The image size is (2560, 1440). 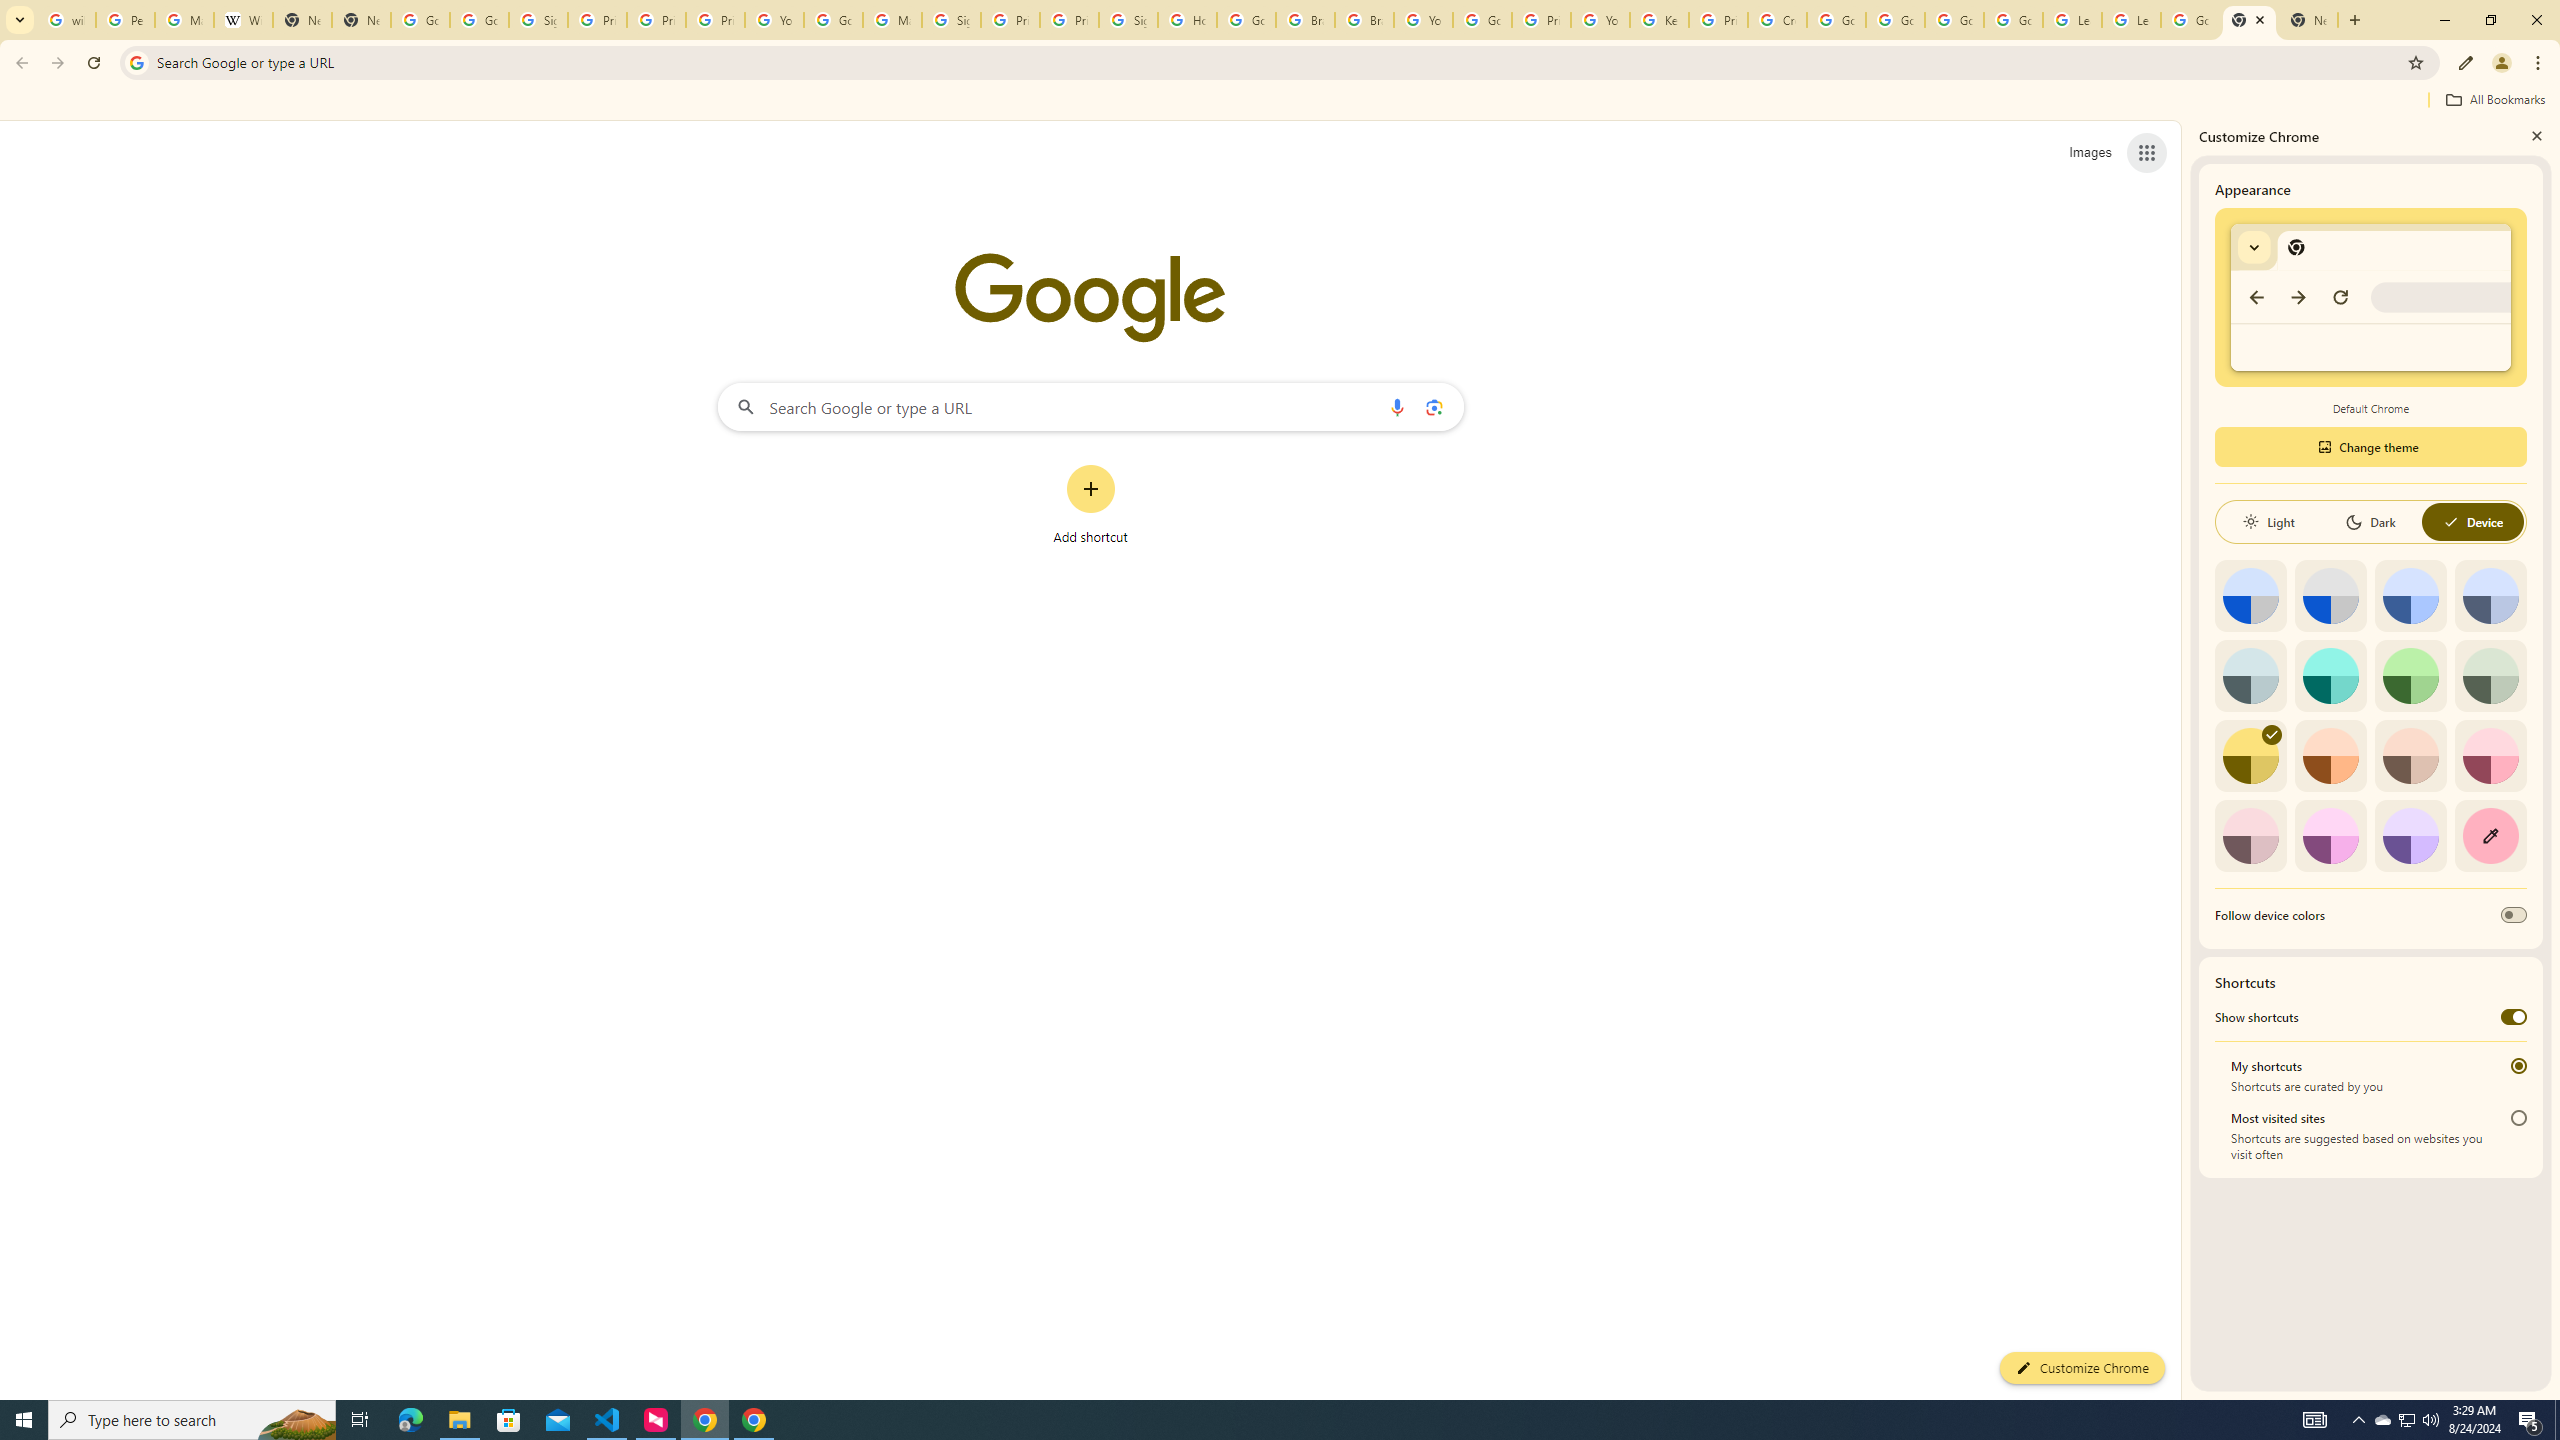 I want to click on Device, so click(x=2472, y=522).